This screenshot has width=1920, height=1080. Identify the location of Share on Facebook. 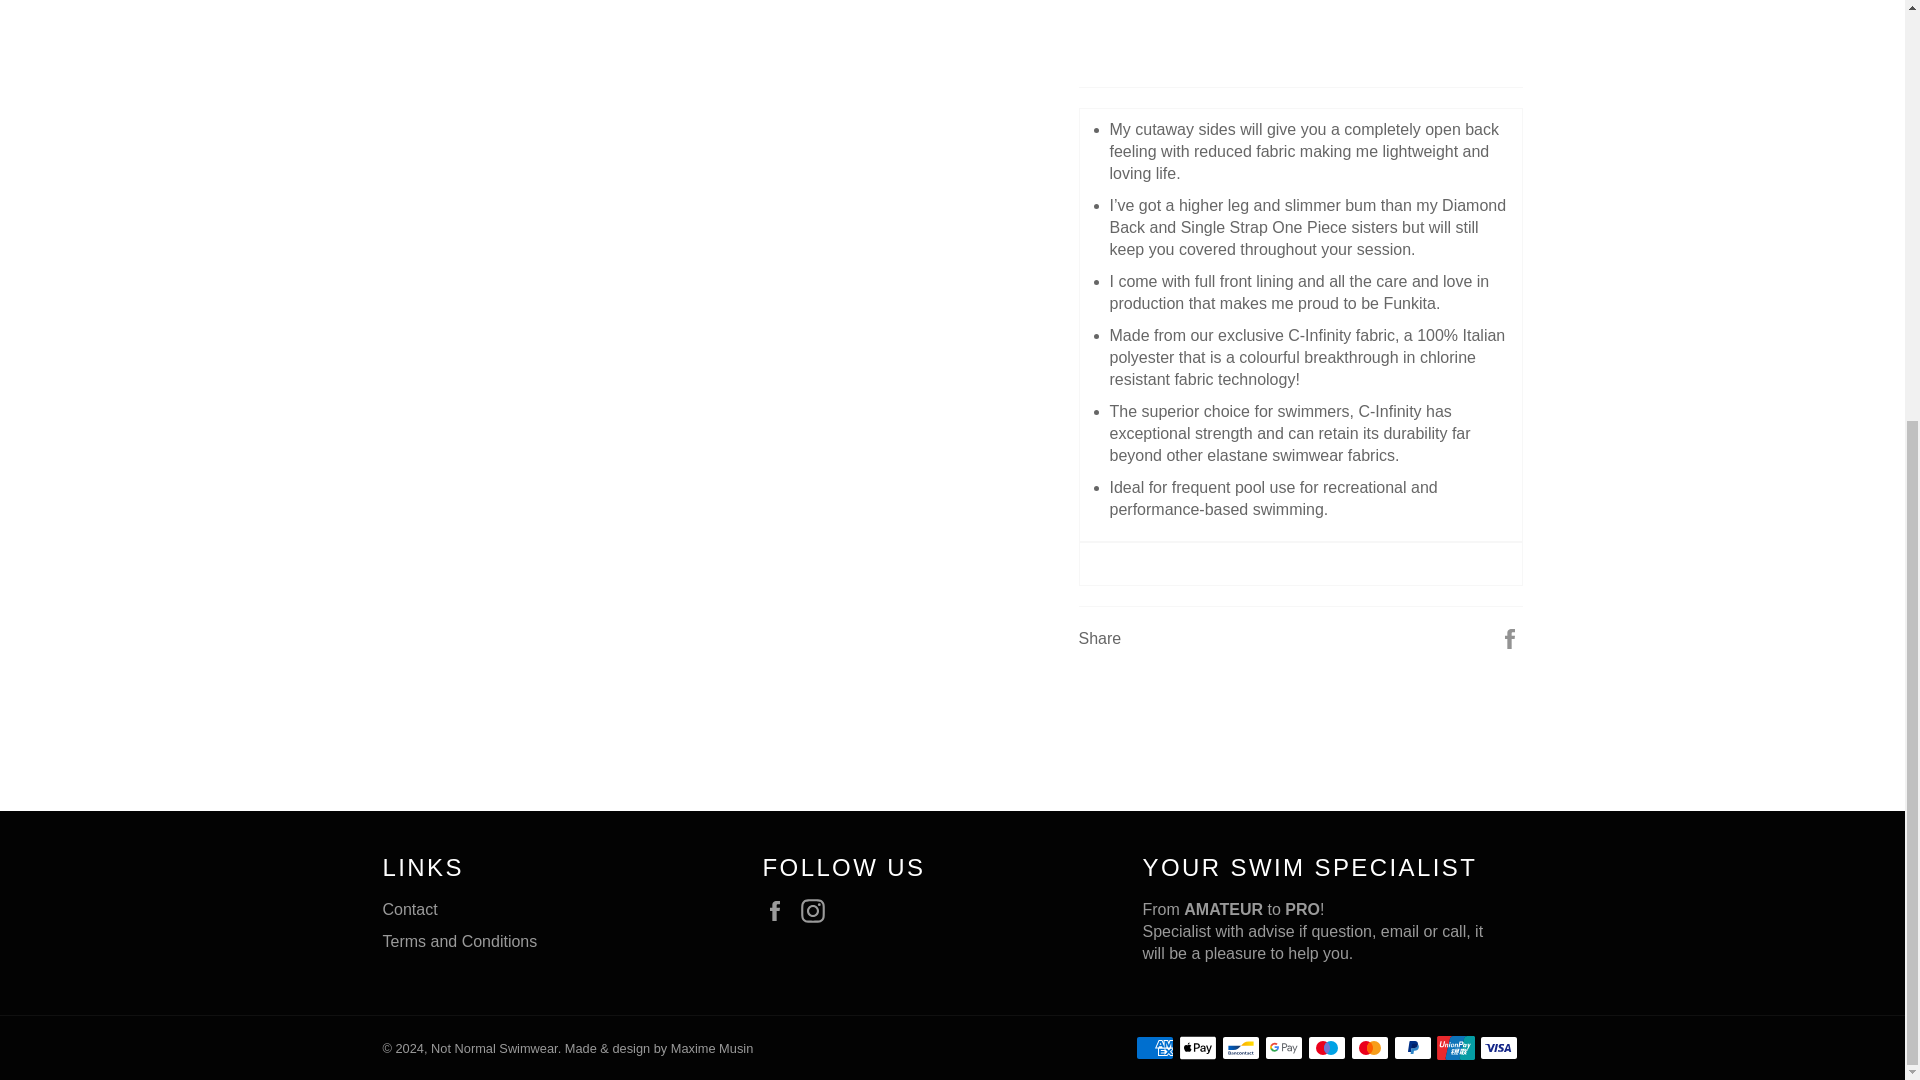
(1510, 636).